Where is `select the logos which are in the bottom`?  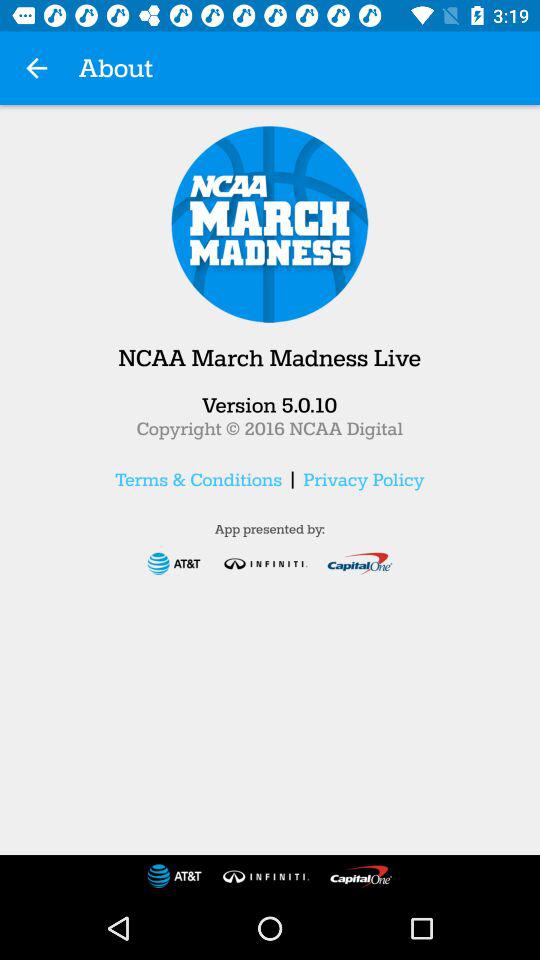
select the logos which are in the bottom is located at coordinates (270, 876).